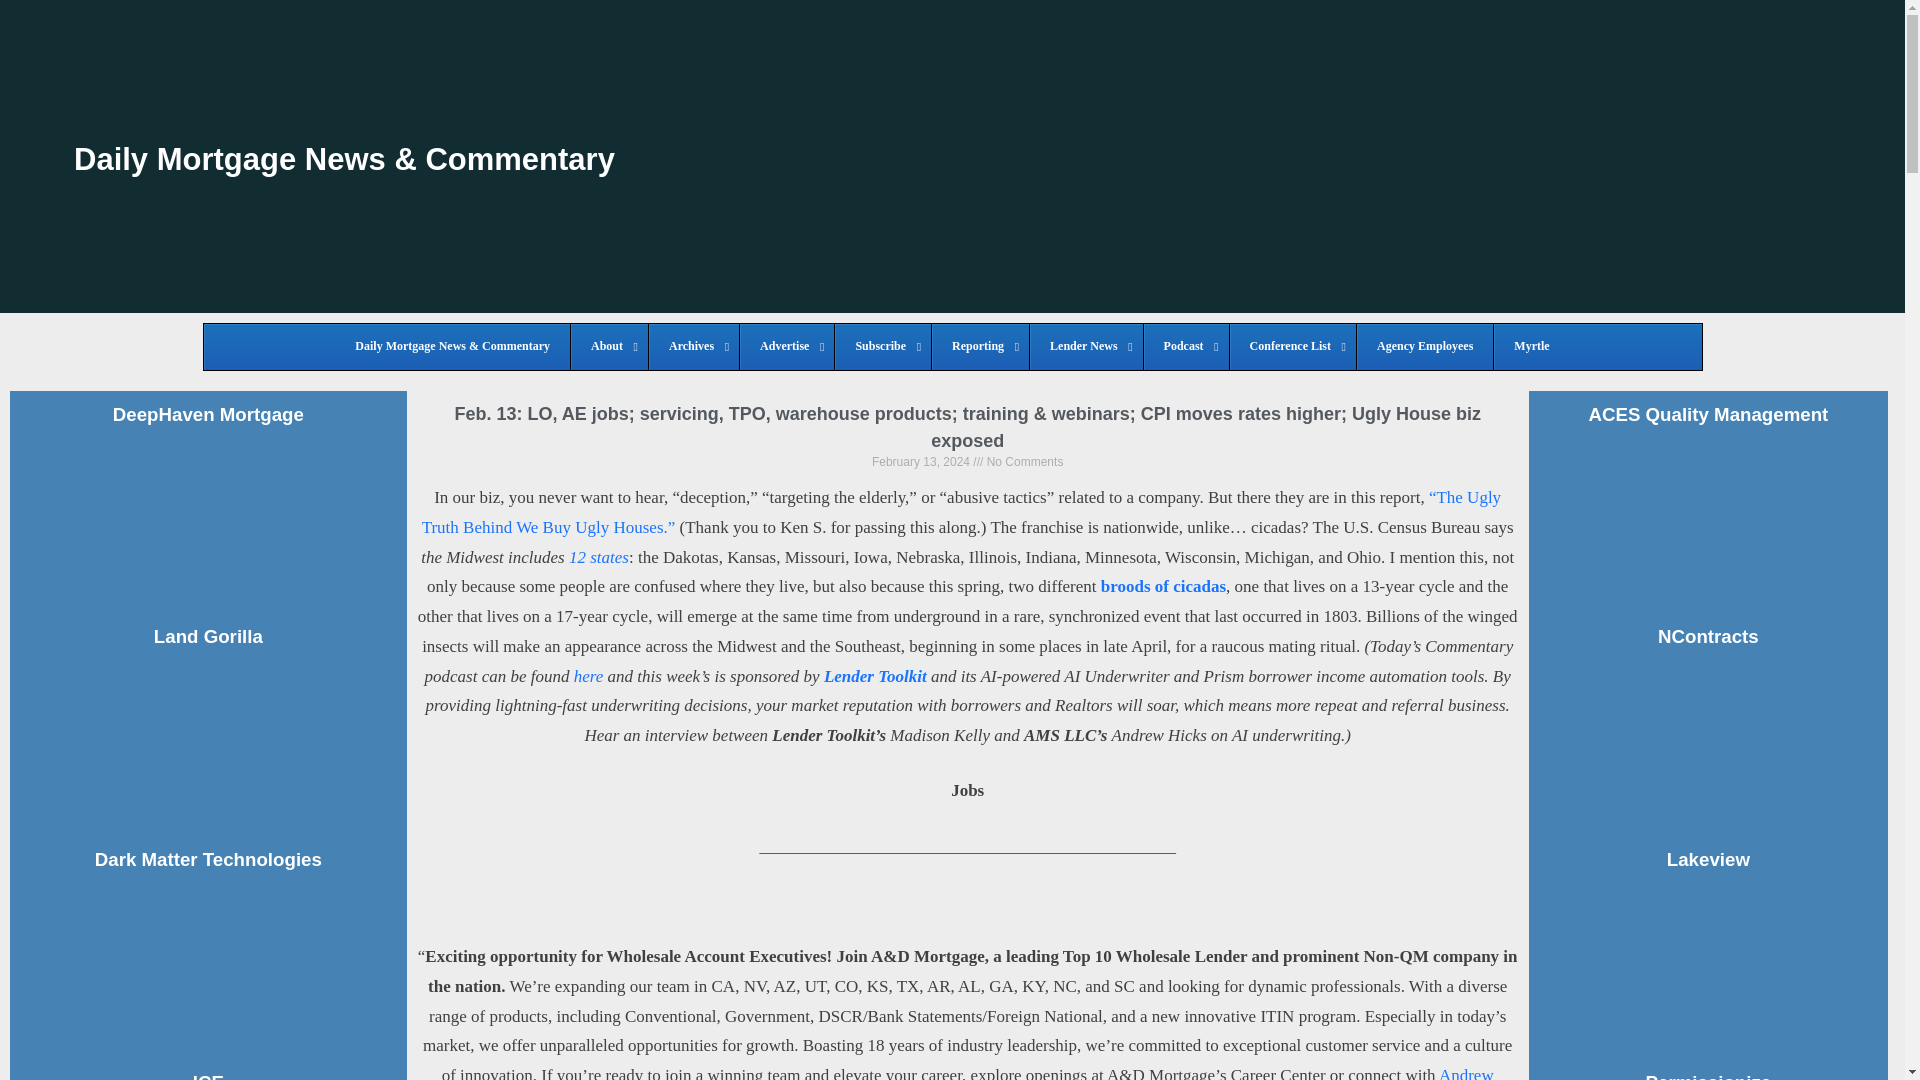 The width and height of the screenshot is (1920, 1080). I want to click on Advertise, so click(786, 347).